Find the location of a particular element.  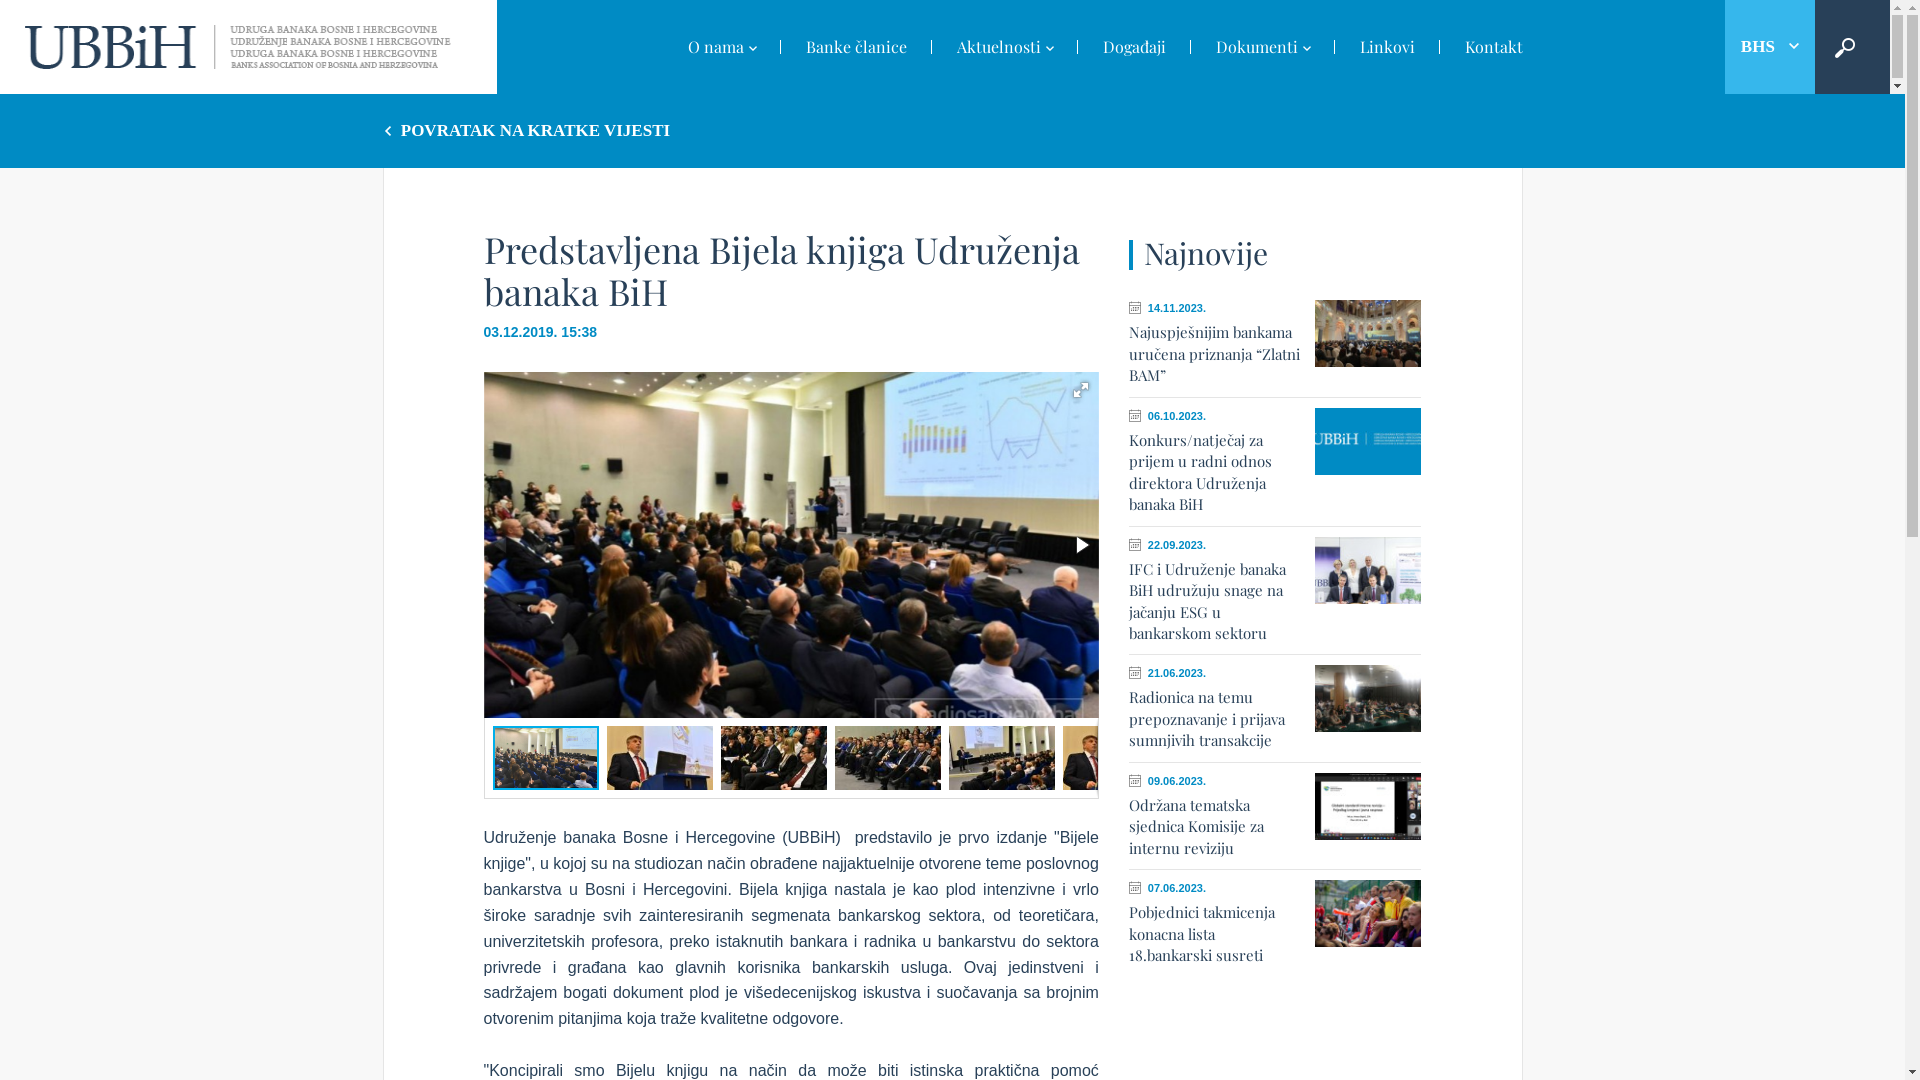

Pobjednici takmicenja konacna lista 18.bankarski susreti is located at coordinates (1368, 914).